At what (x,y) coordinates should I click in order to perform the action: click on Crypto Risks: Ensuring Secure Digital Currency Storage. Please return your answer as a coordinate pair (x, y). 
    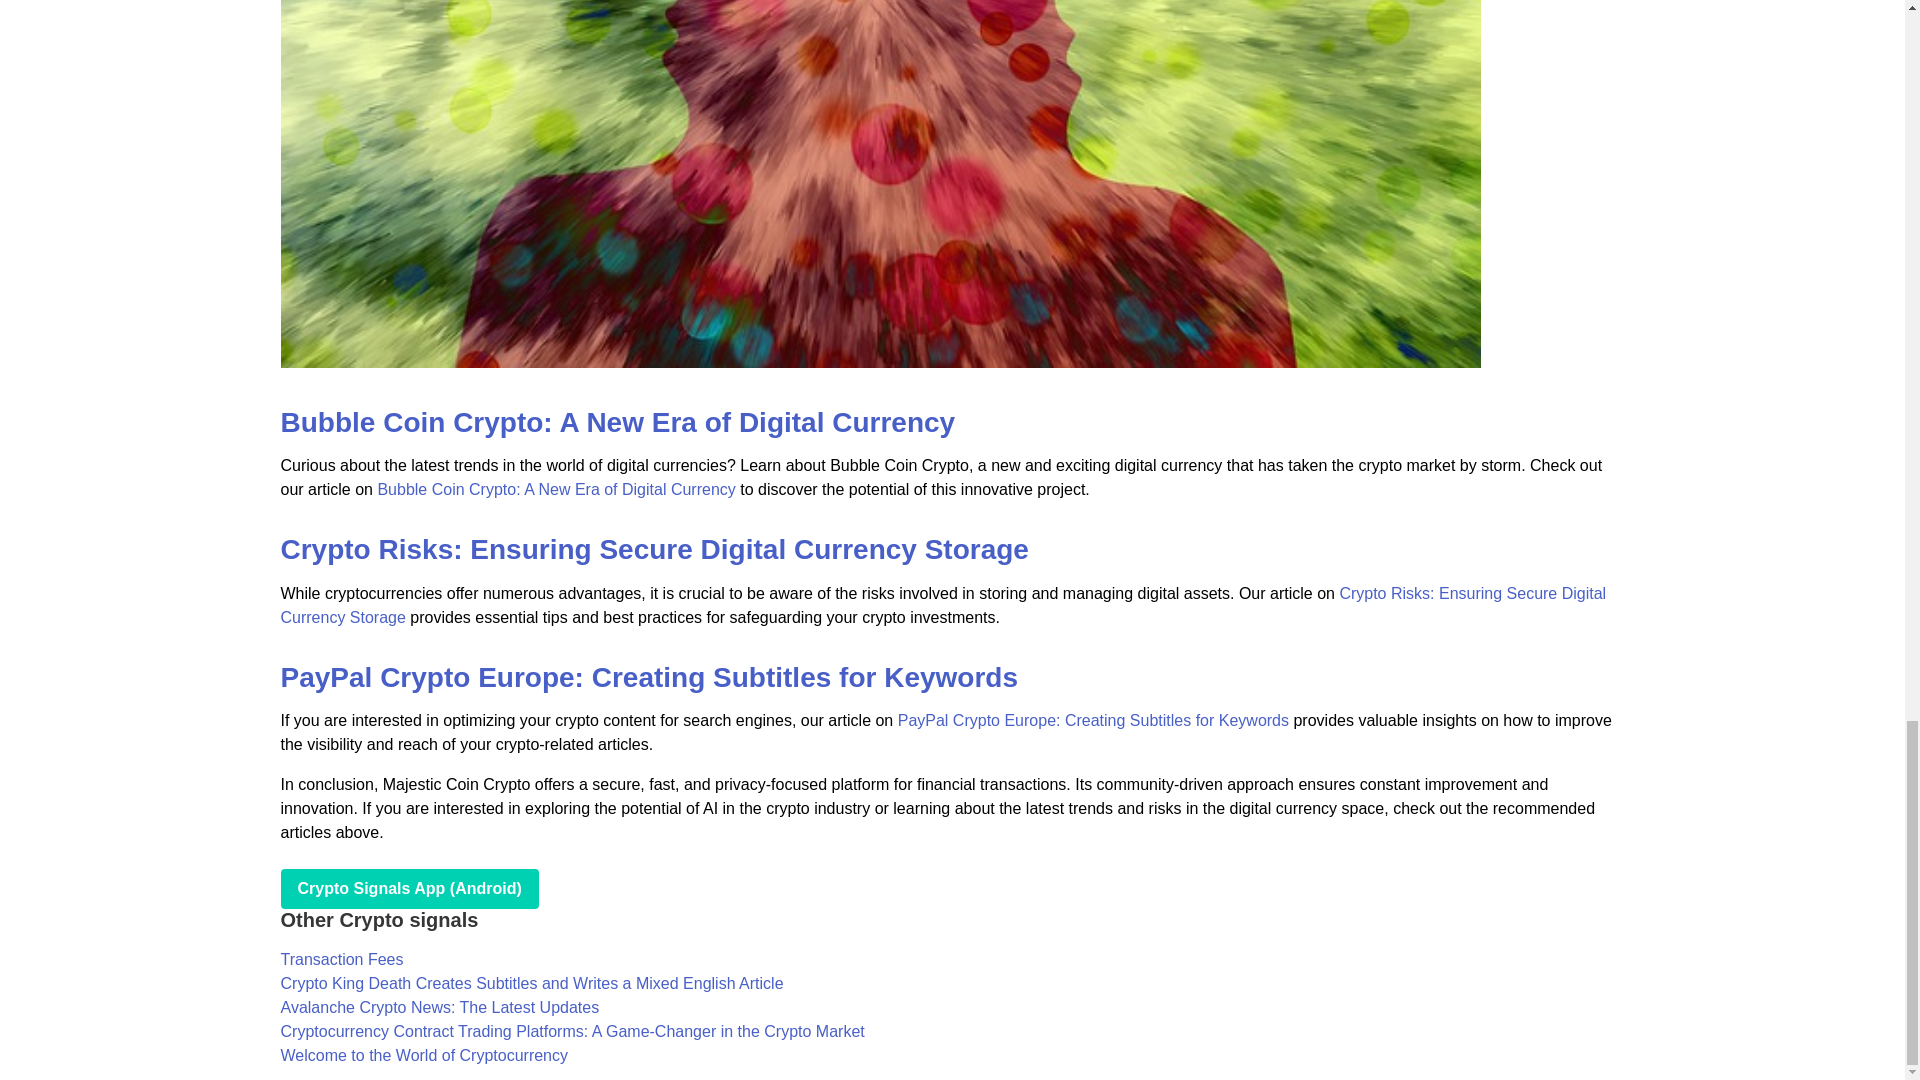
    Looking at the image, I should click on (942, 606).